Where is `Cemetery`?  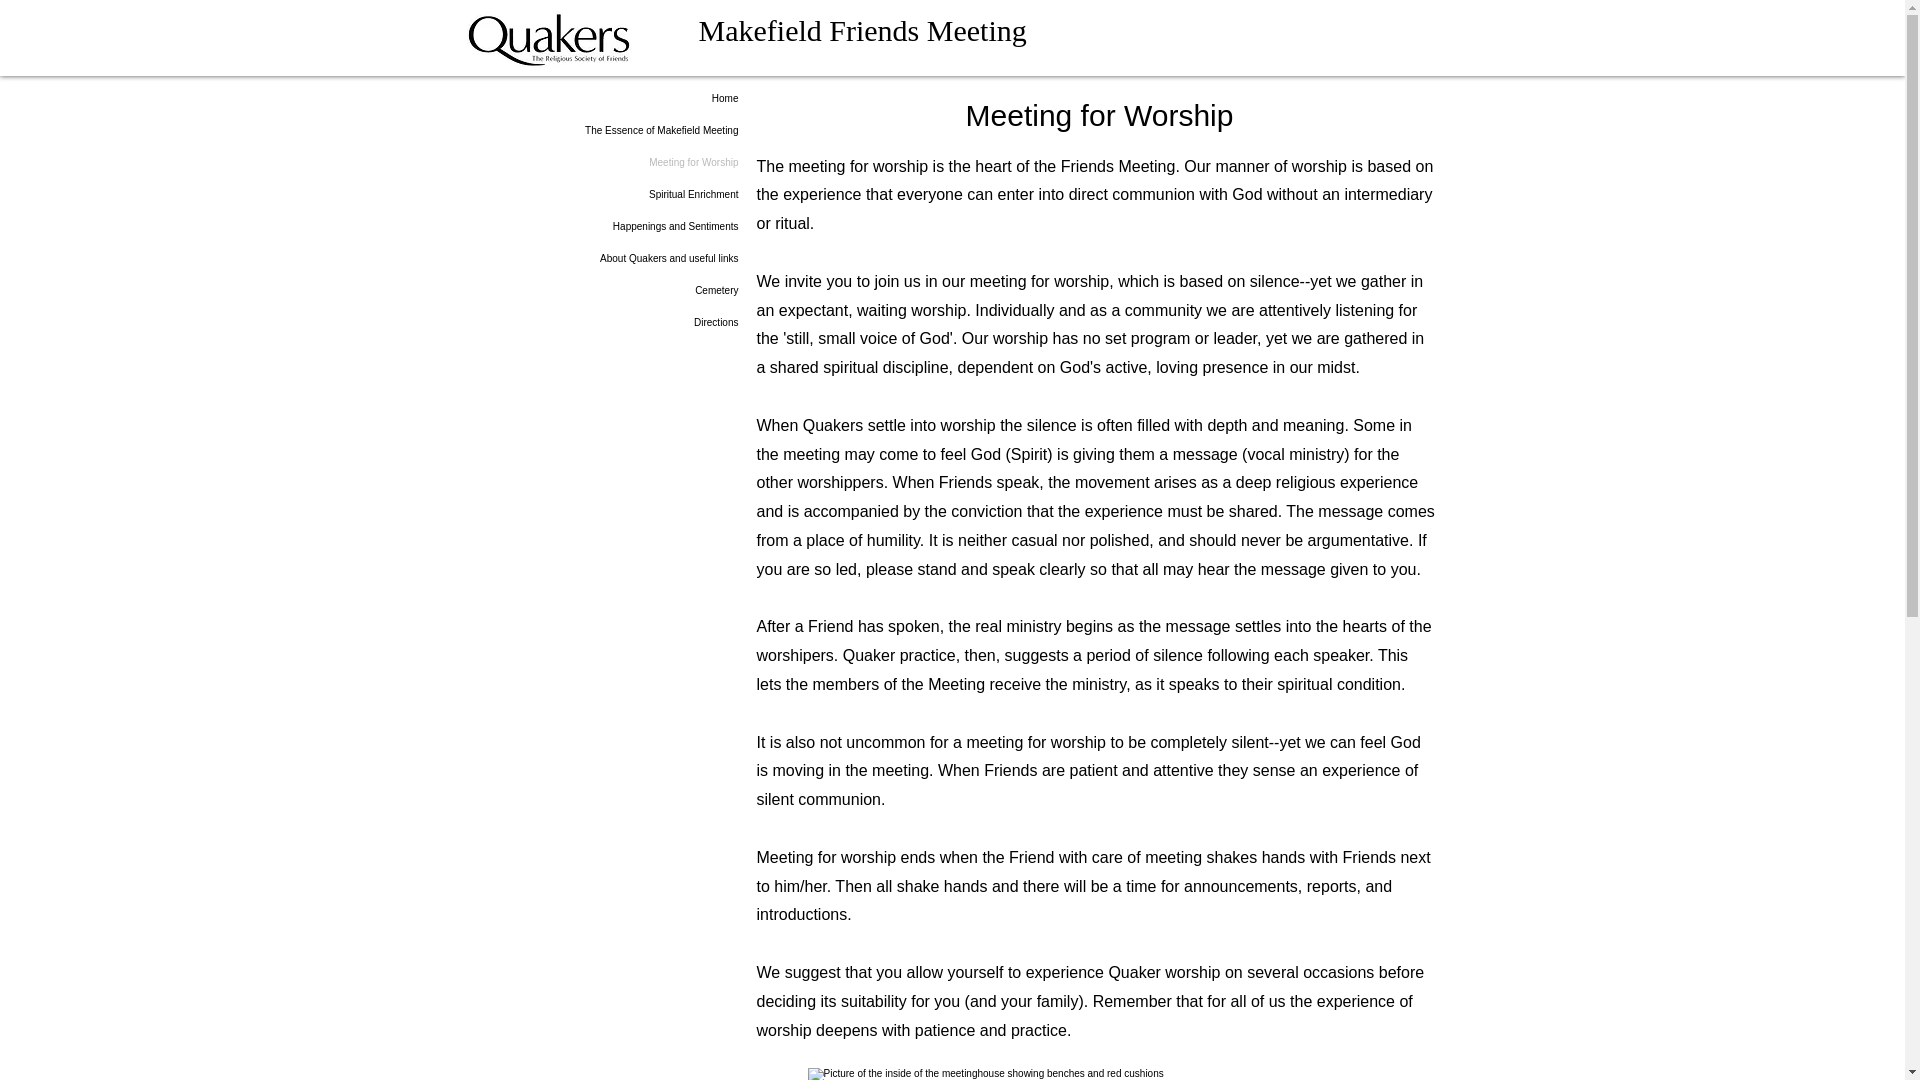 Cemetery is located at coordinates (690, 290).